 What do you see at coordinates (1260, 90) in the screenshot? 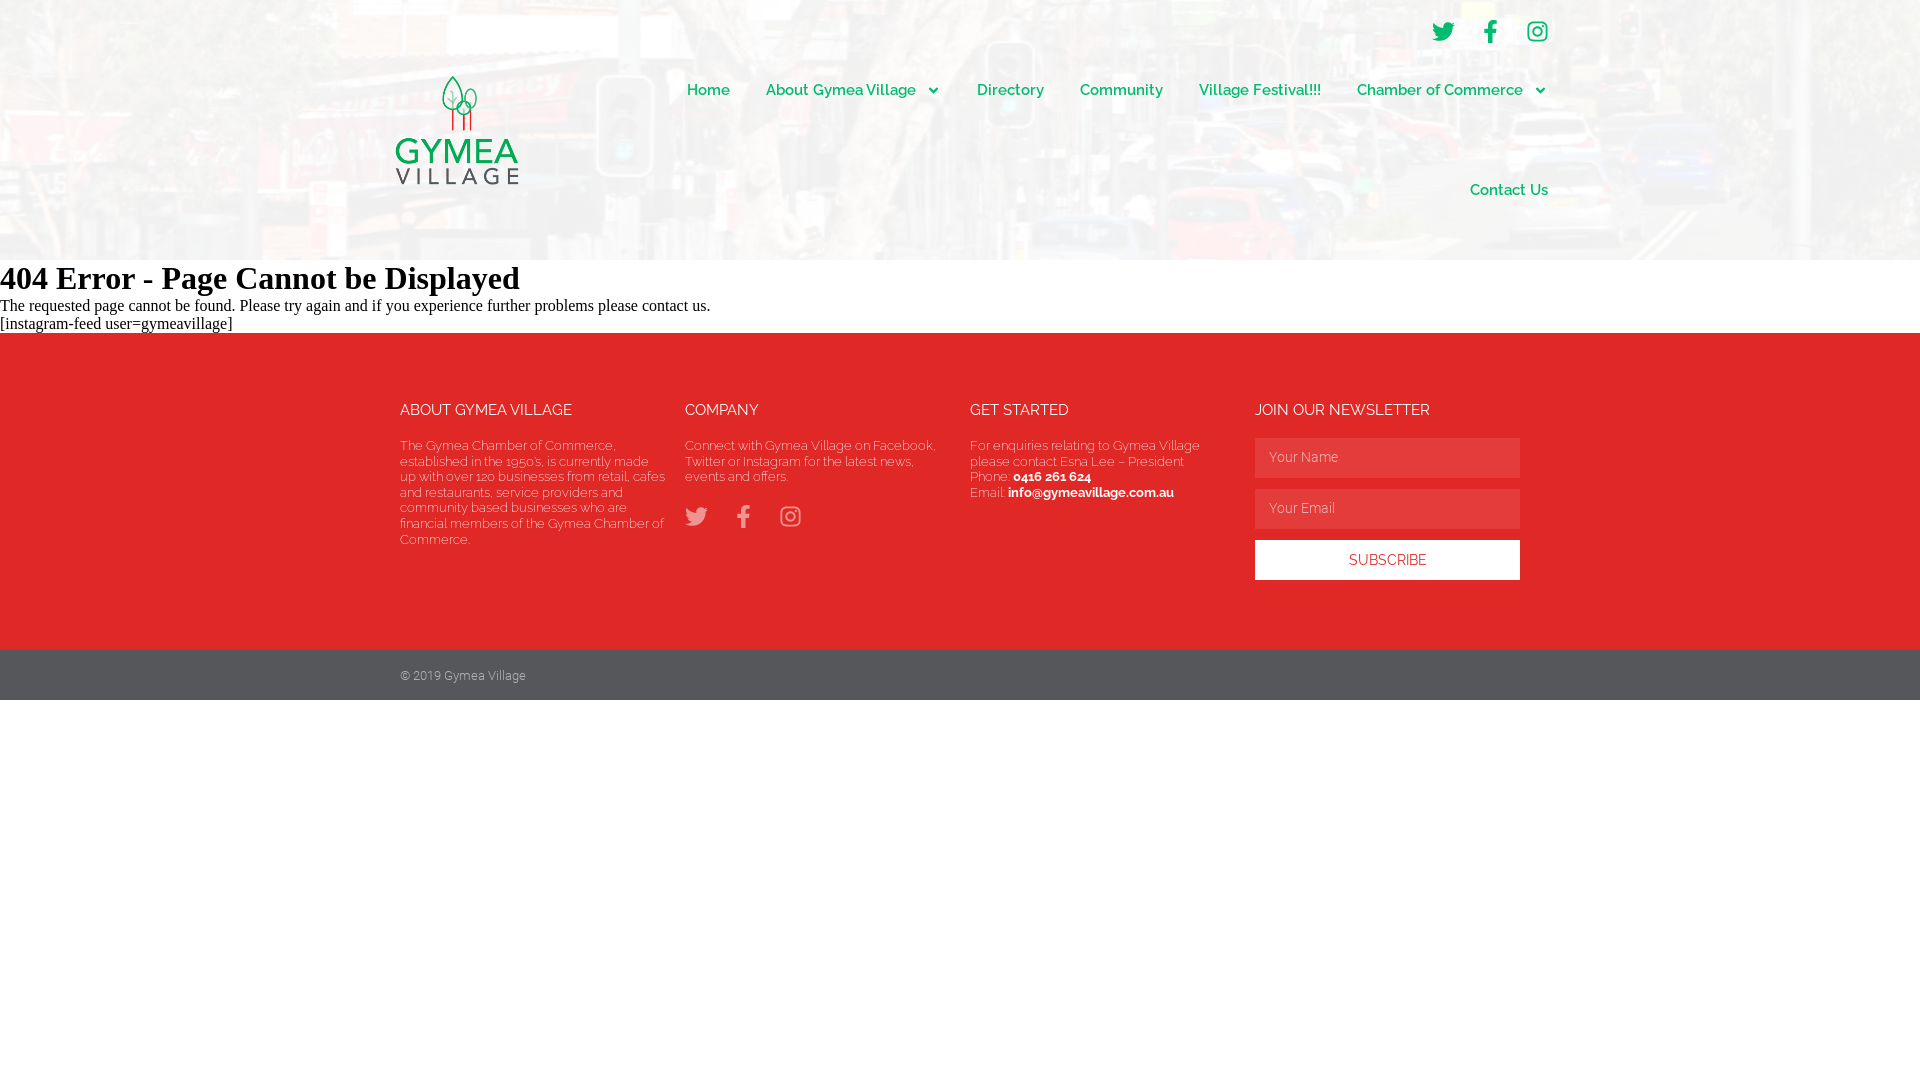
I see `Village Festival!!!` at bounding box center [1260, 90].